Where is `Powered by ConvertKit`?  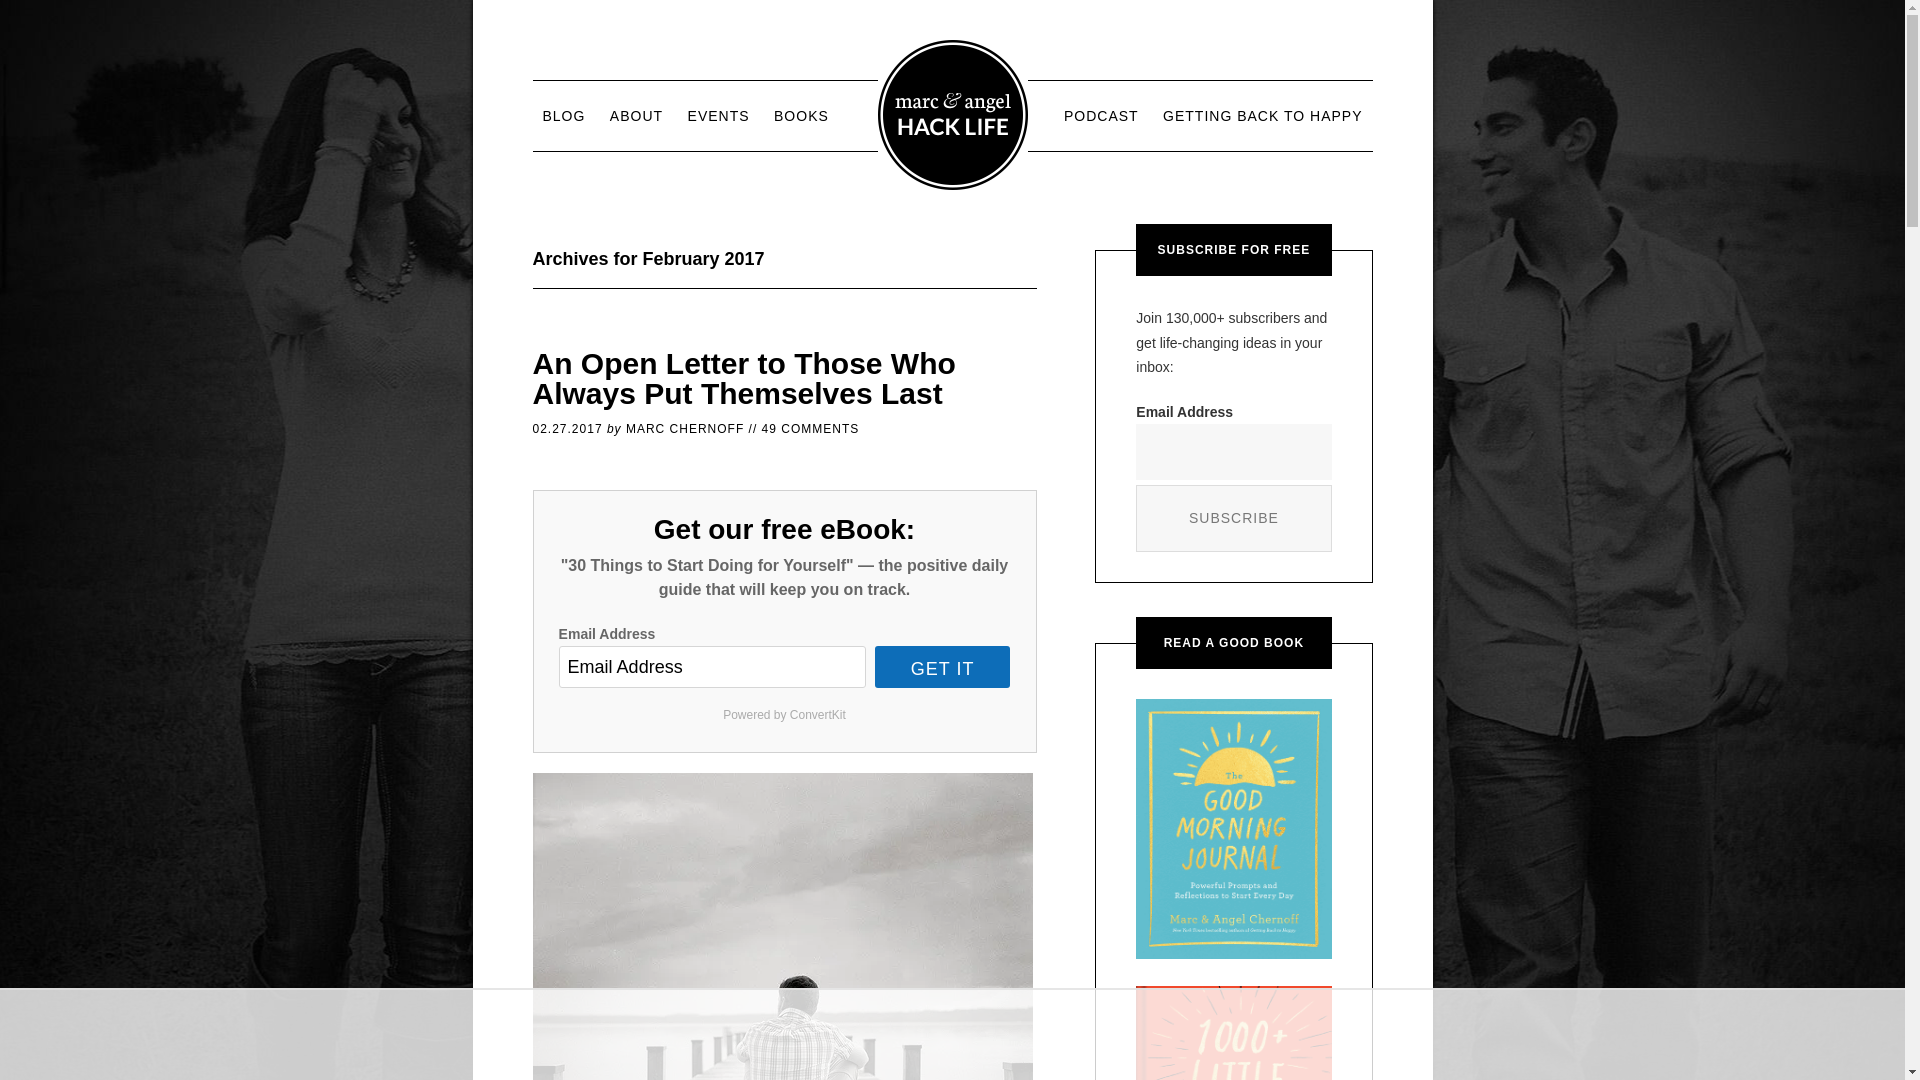
Powered by ConvertKit is located at coordinates (784, 714).